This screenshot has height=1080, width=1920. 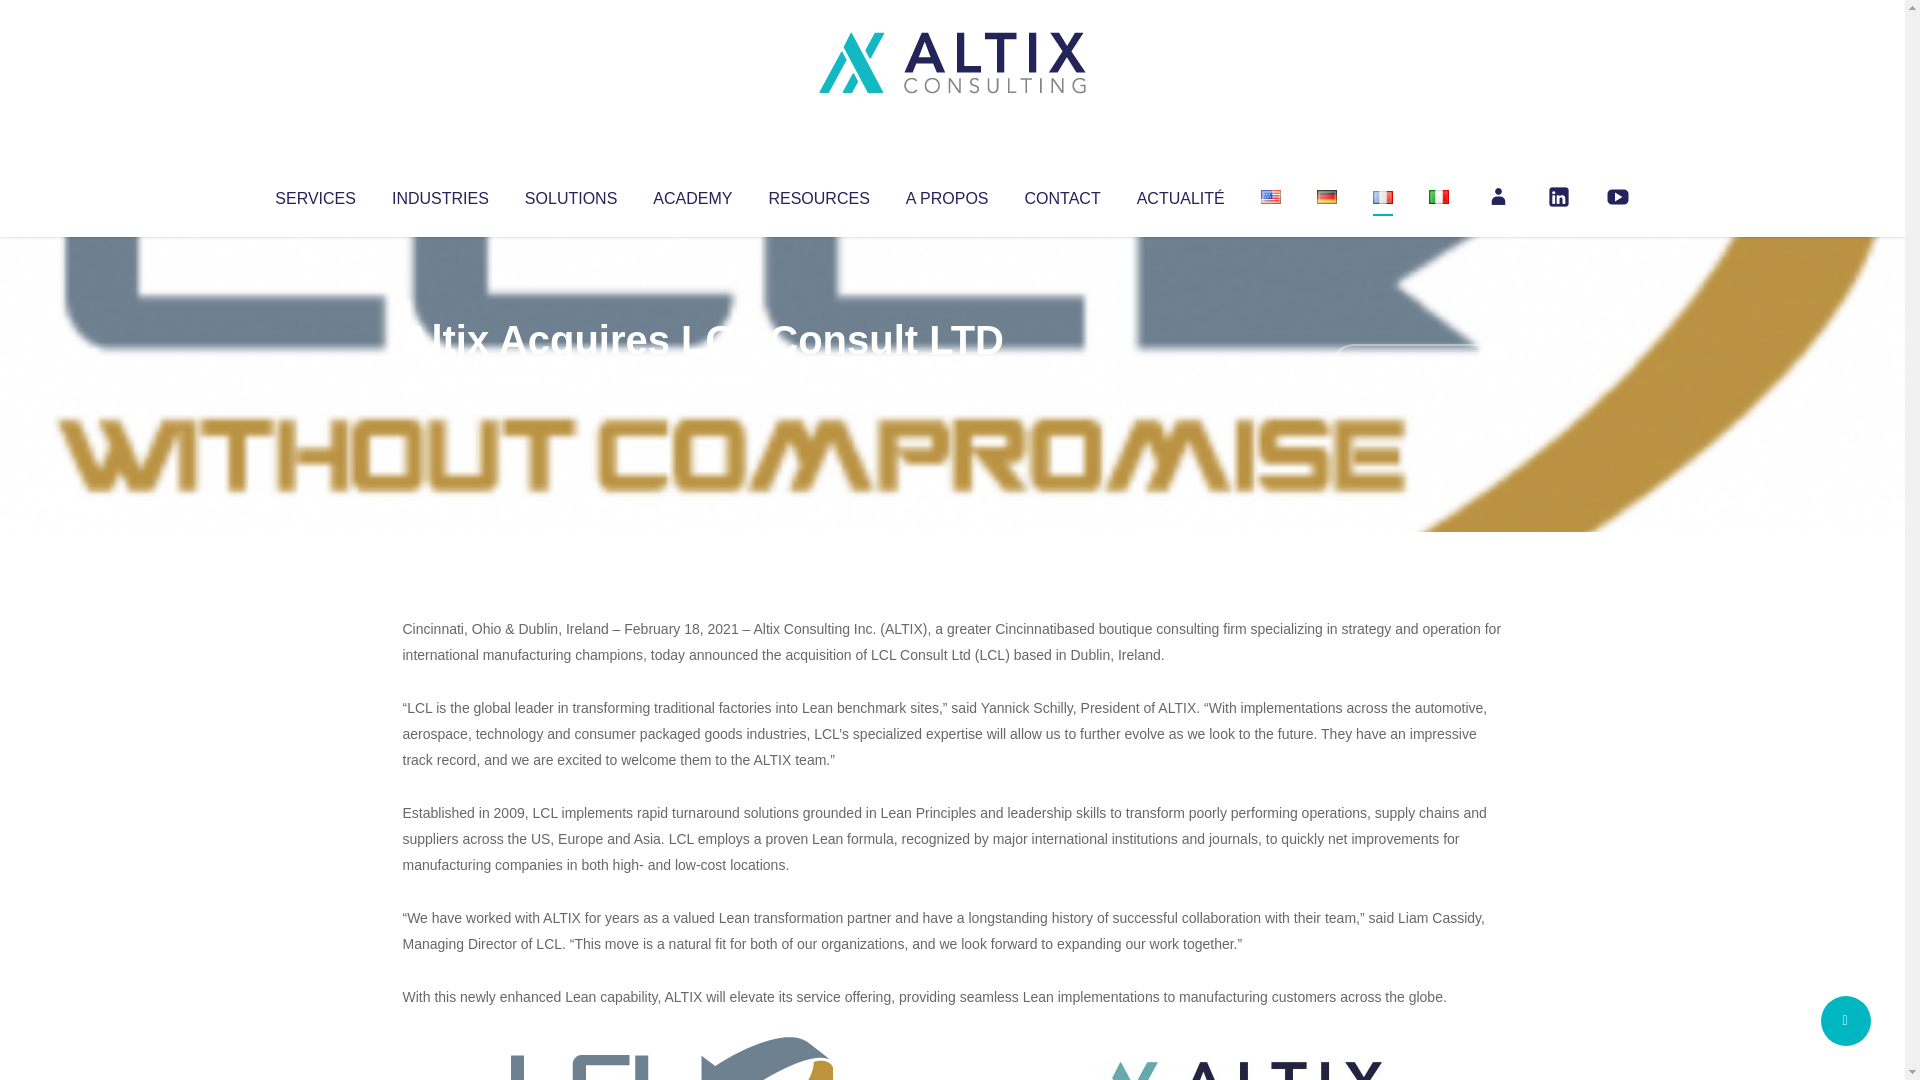 What do you see at coordinates (947, 194) in the screenshot?
I see `A PROPOS` at bounding box center [947, 194].